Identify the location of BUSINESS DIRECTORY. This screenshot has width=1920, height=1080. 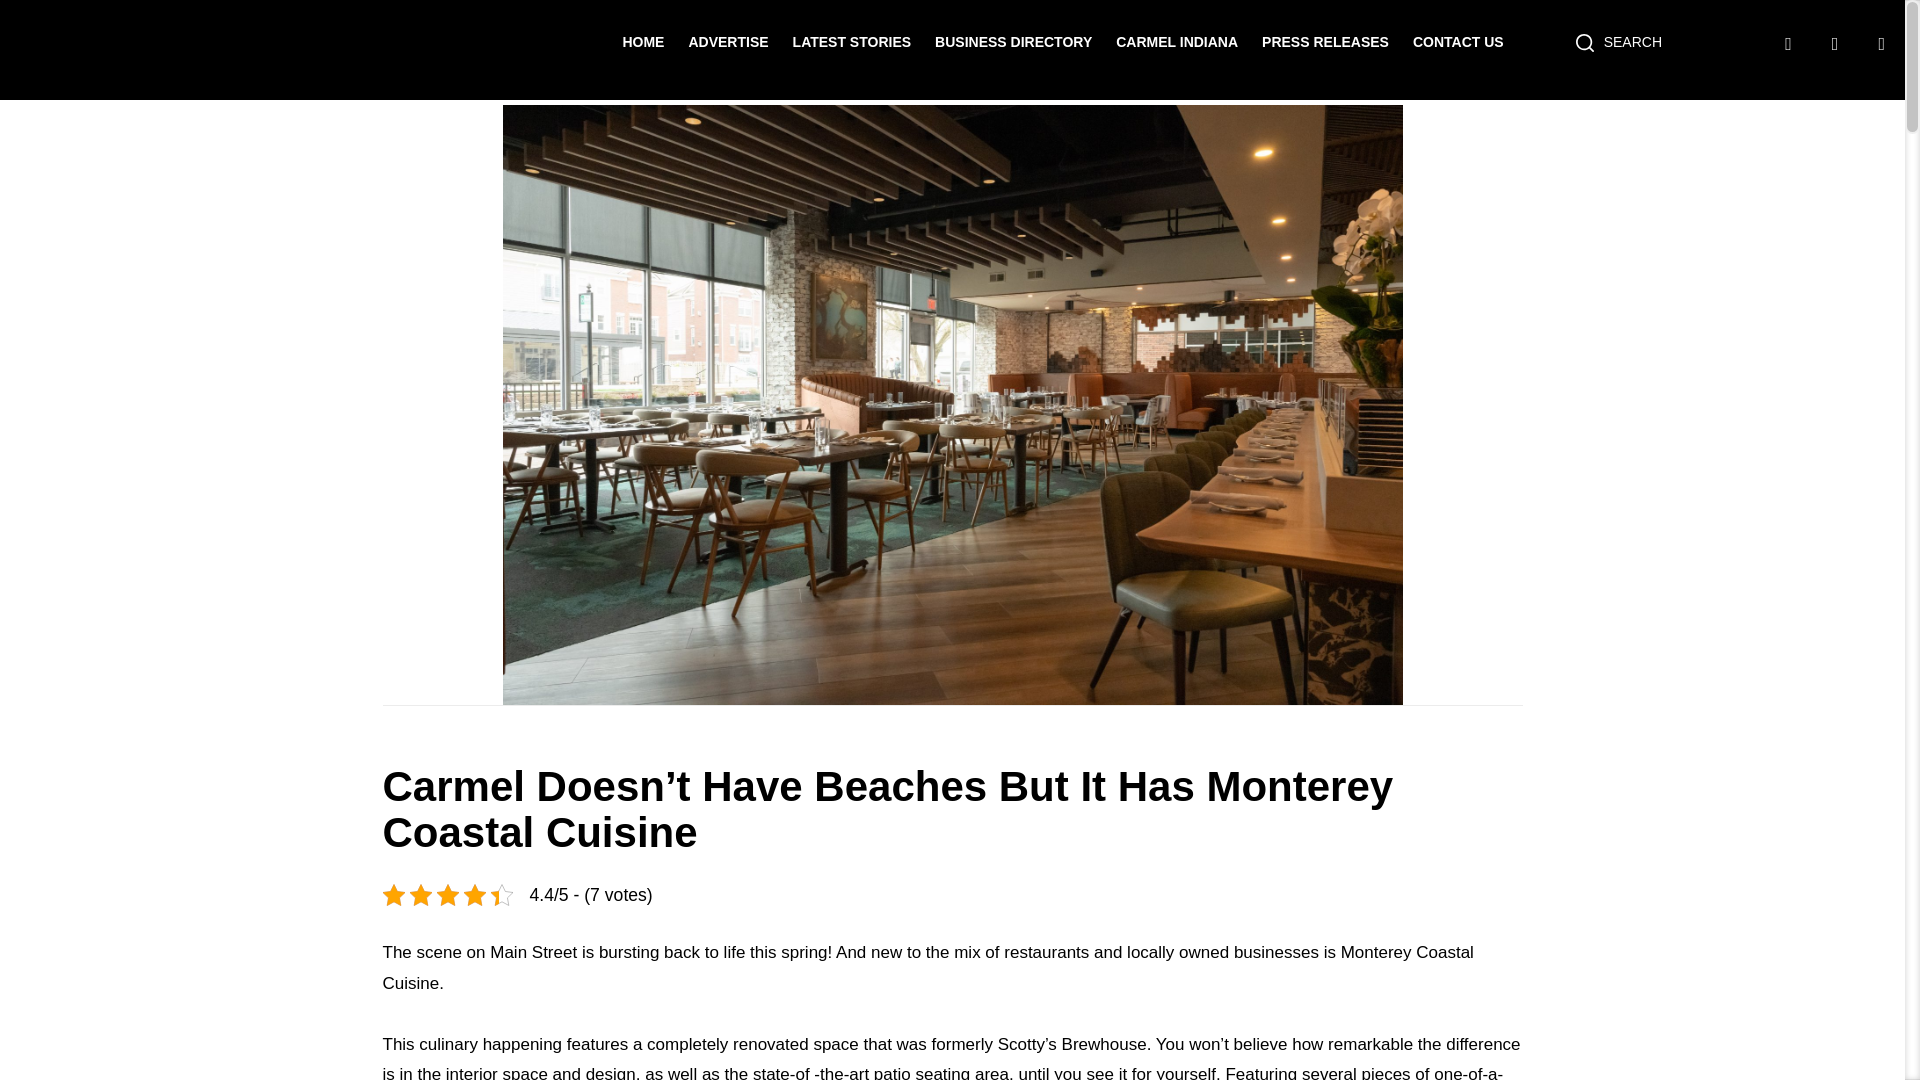
(1014, 41).